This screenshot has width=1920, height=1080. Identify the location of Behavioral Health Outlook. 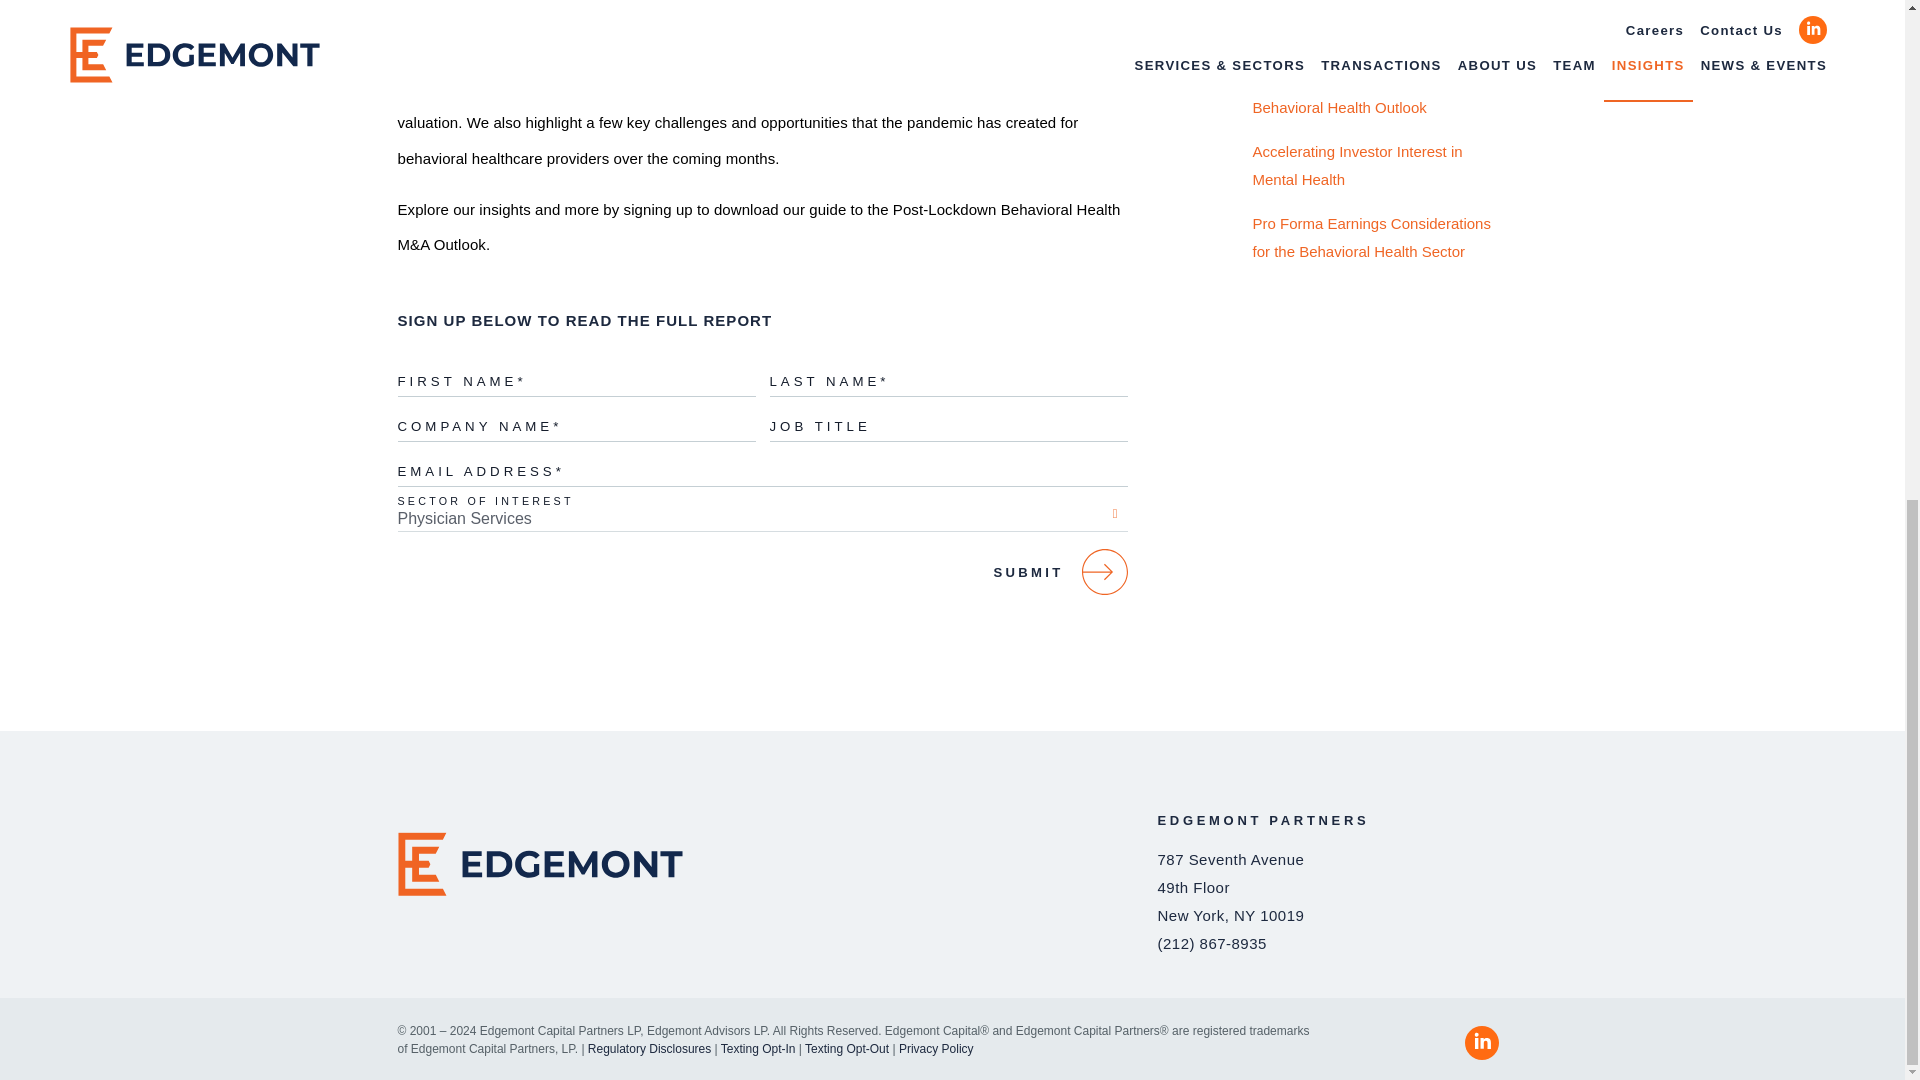
(1379, 108).